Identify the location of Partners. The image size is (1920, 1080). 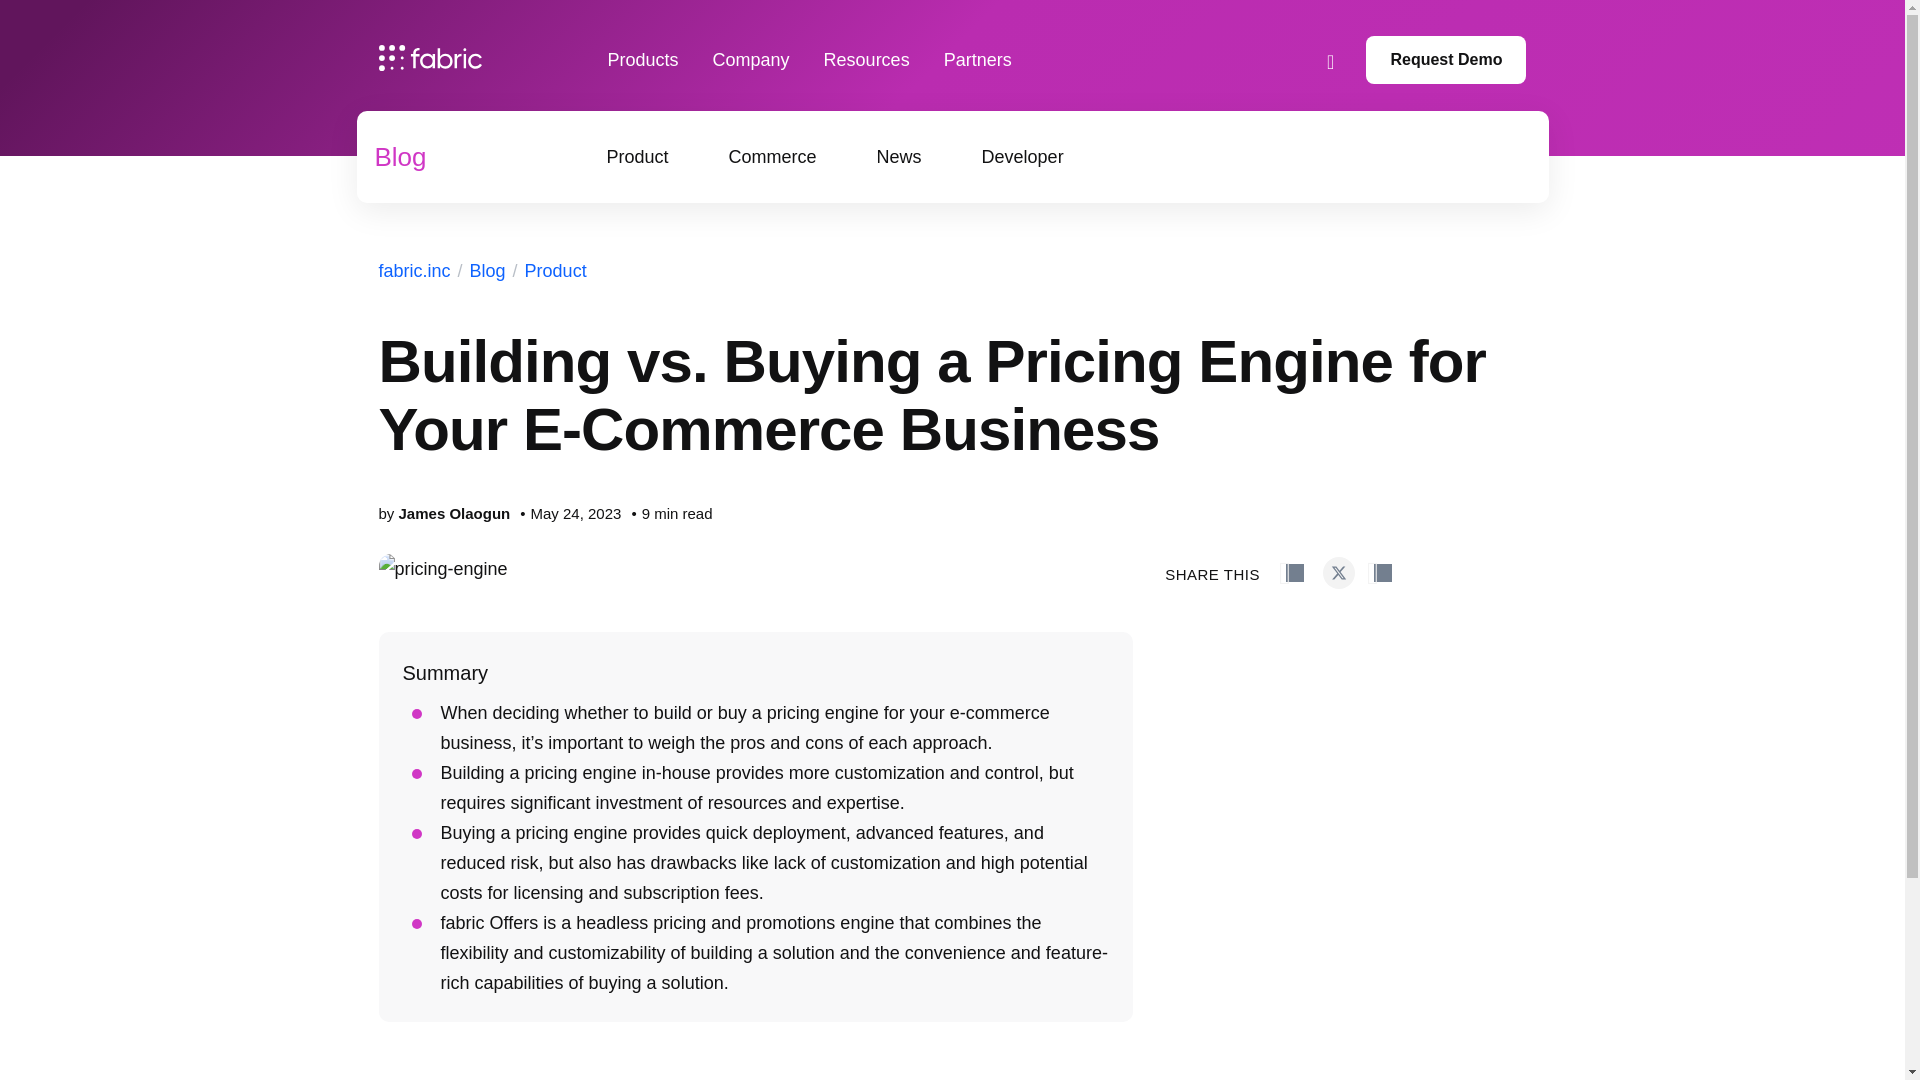
(978, 60).